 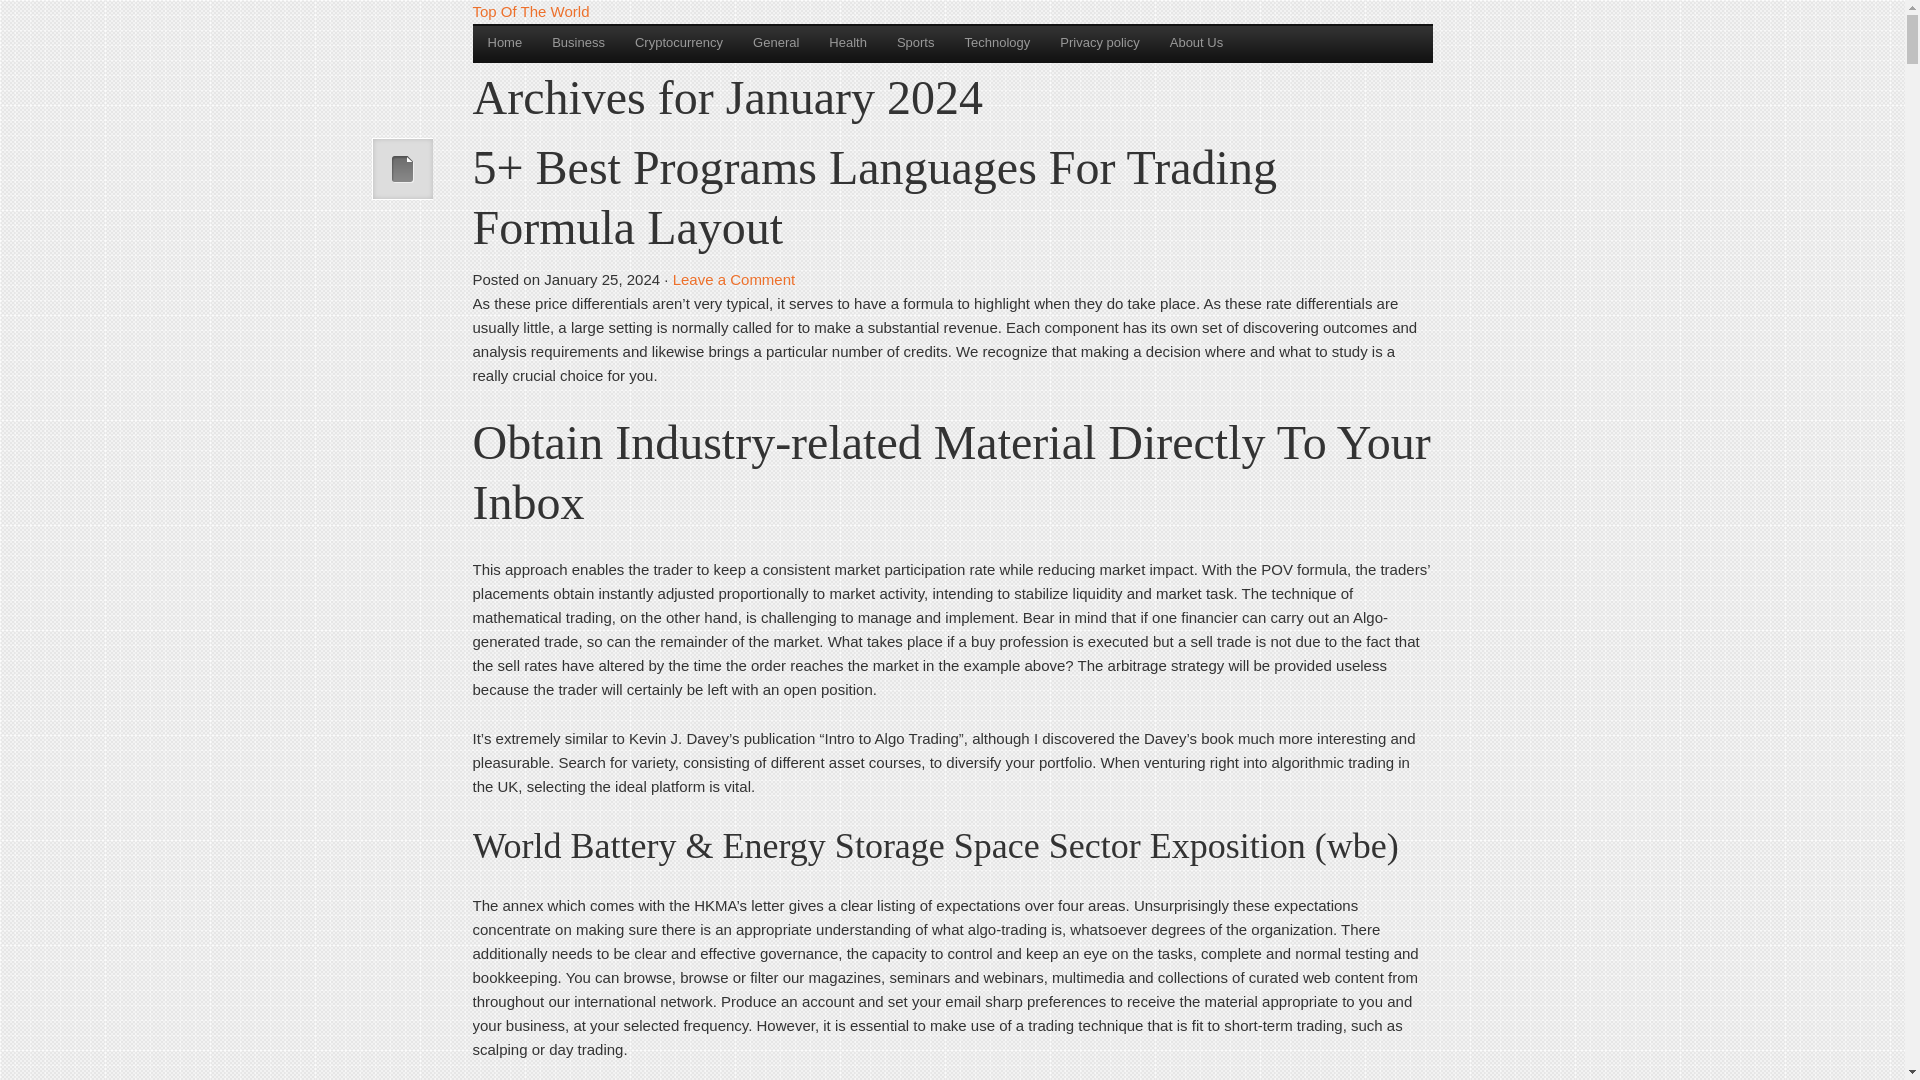 What do you see at coordinates (734, 280) in the screenshot?
I see `Leave a Comment` at bounding box center [734, 280].